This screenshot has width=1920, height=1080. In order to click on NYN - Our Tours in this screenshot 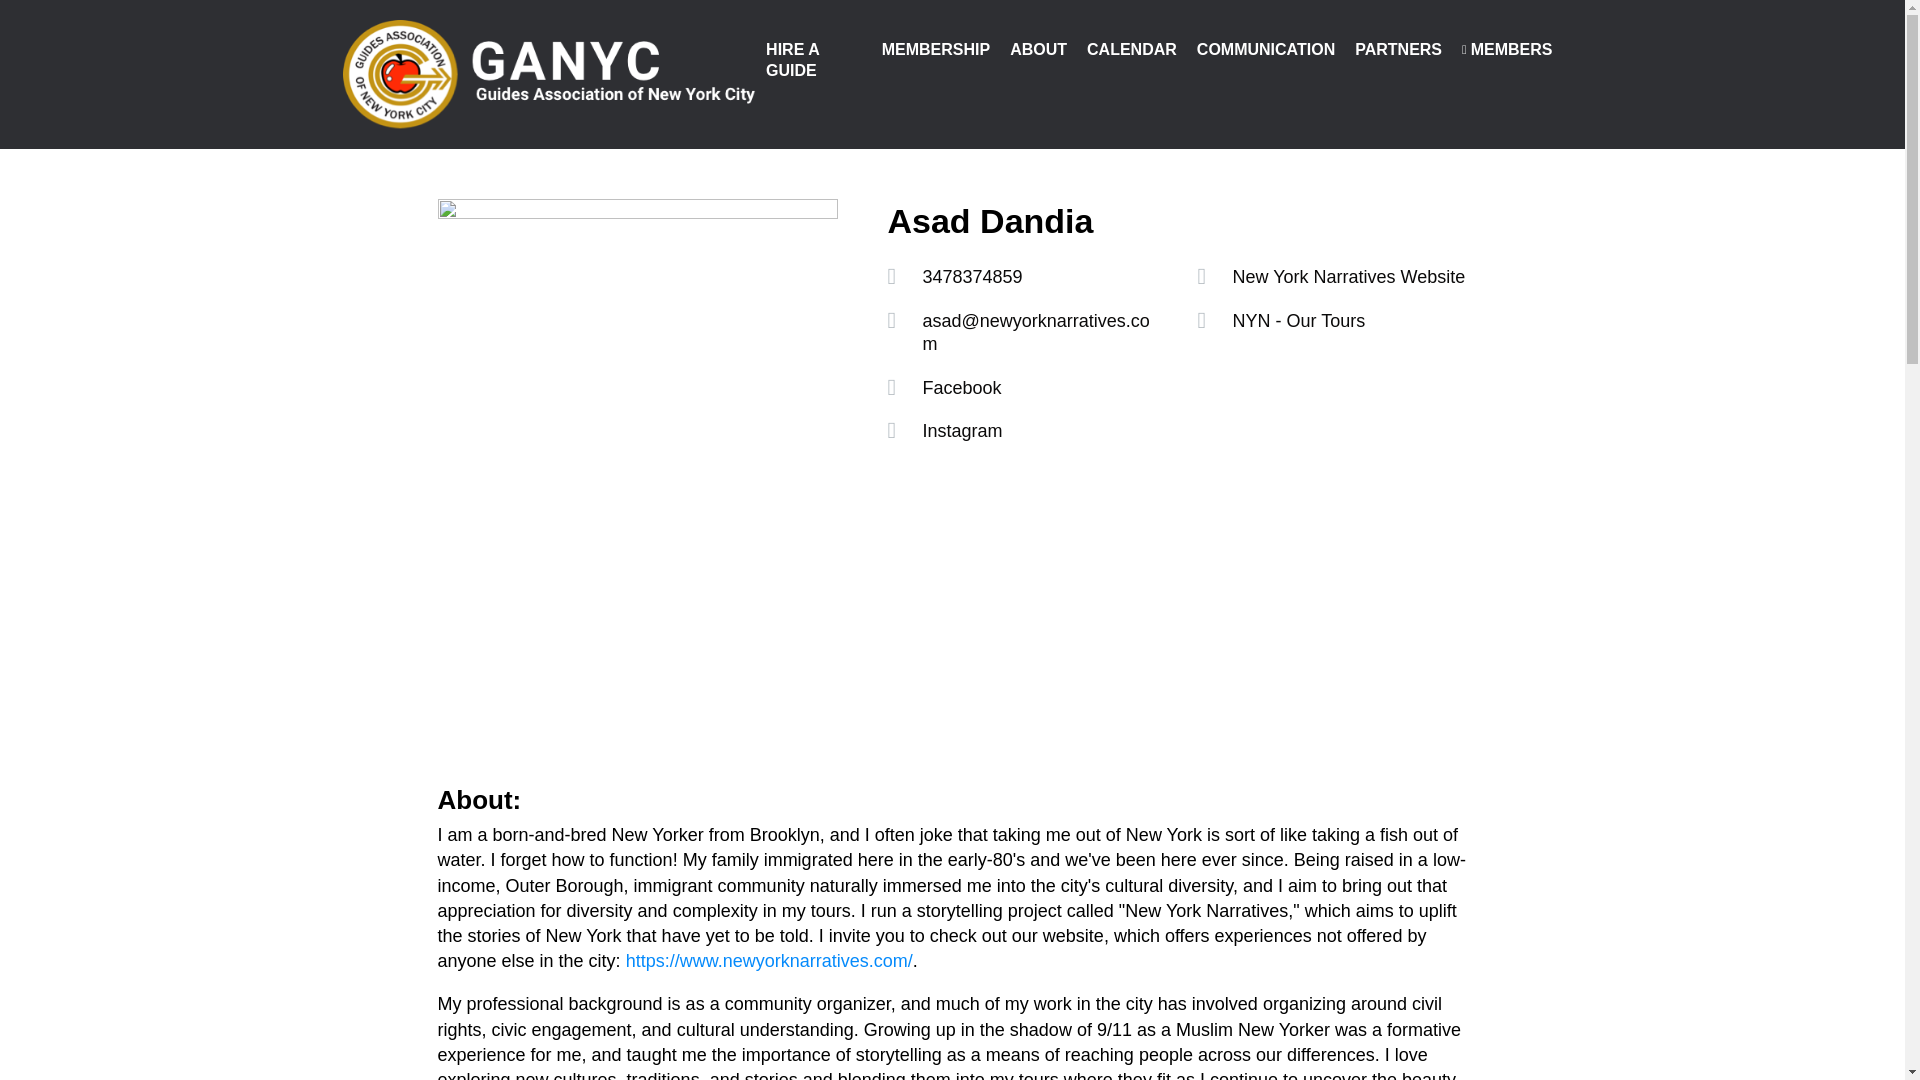, I will do `click(1298, 320)`.